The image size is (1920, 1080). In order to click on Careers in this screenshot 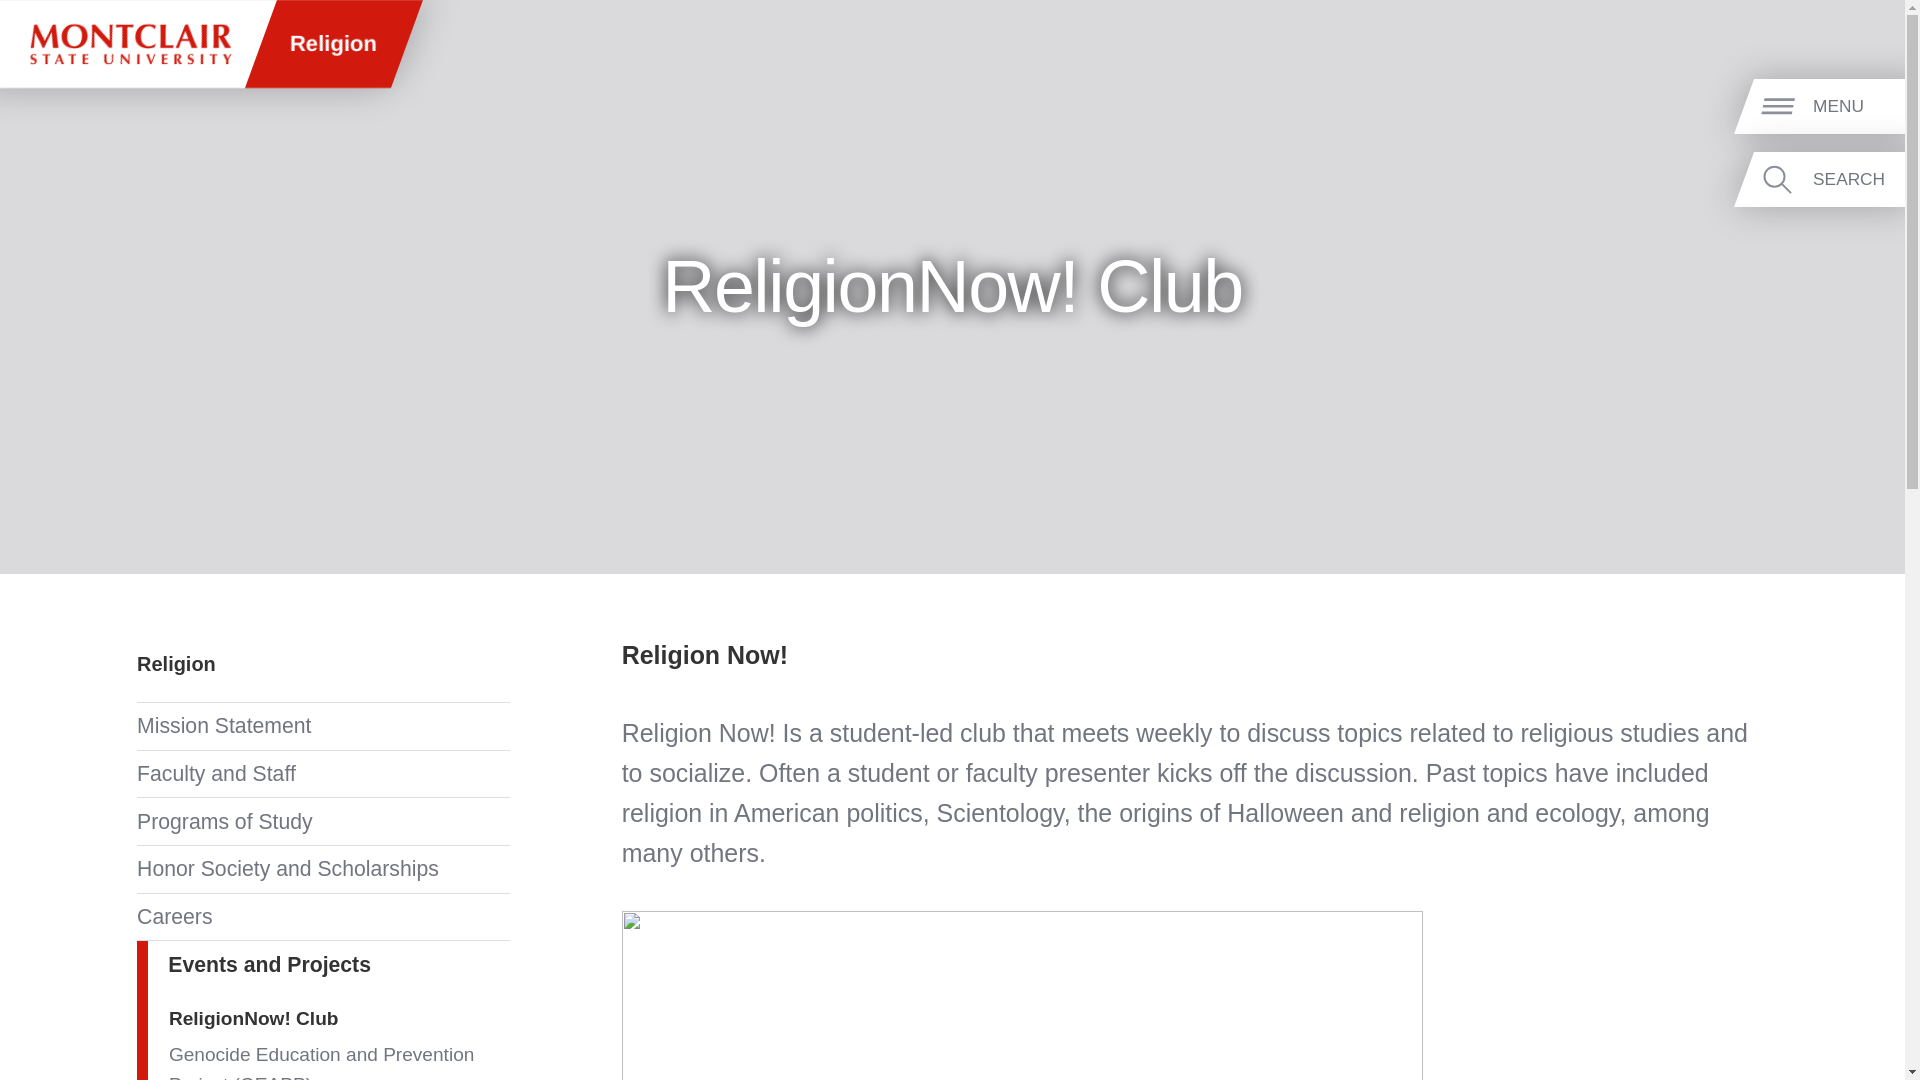, I will do `click(322, 917)`.